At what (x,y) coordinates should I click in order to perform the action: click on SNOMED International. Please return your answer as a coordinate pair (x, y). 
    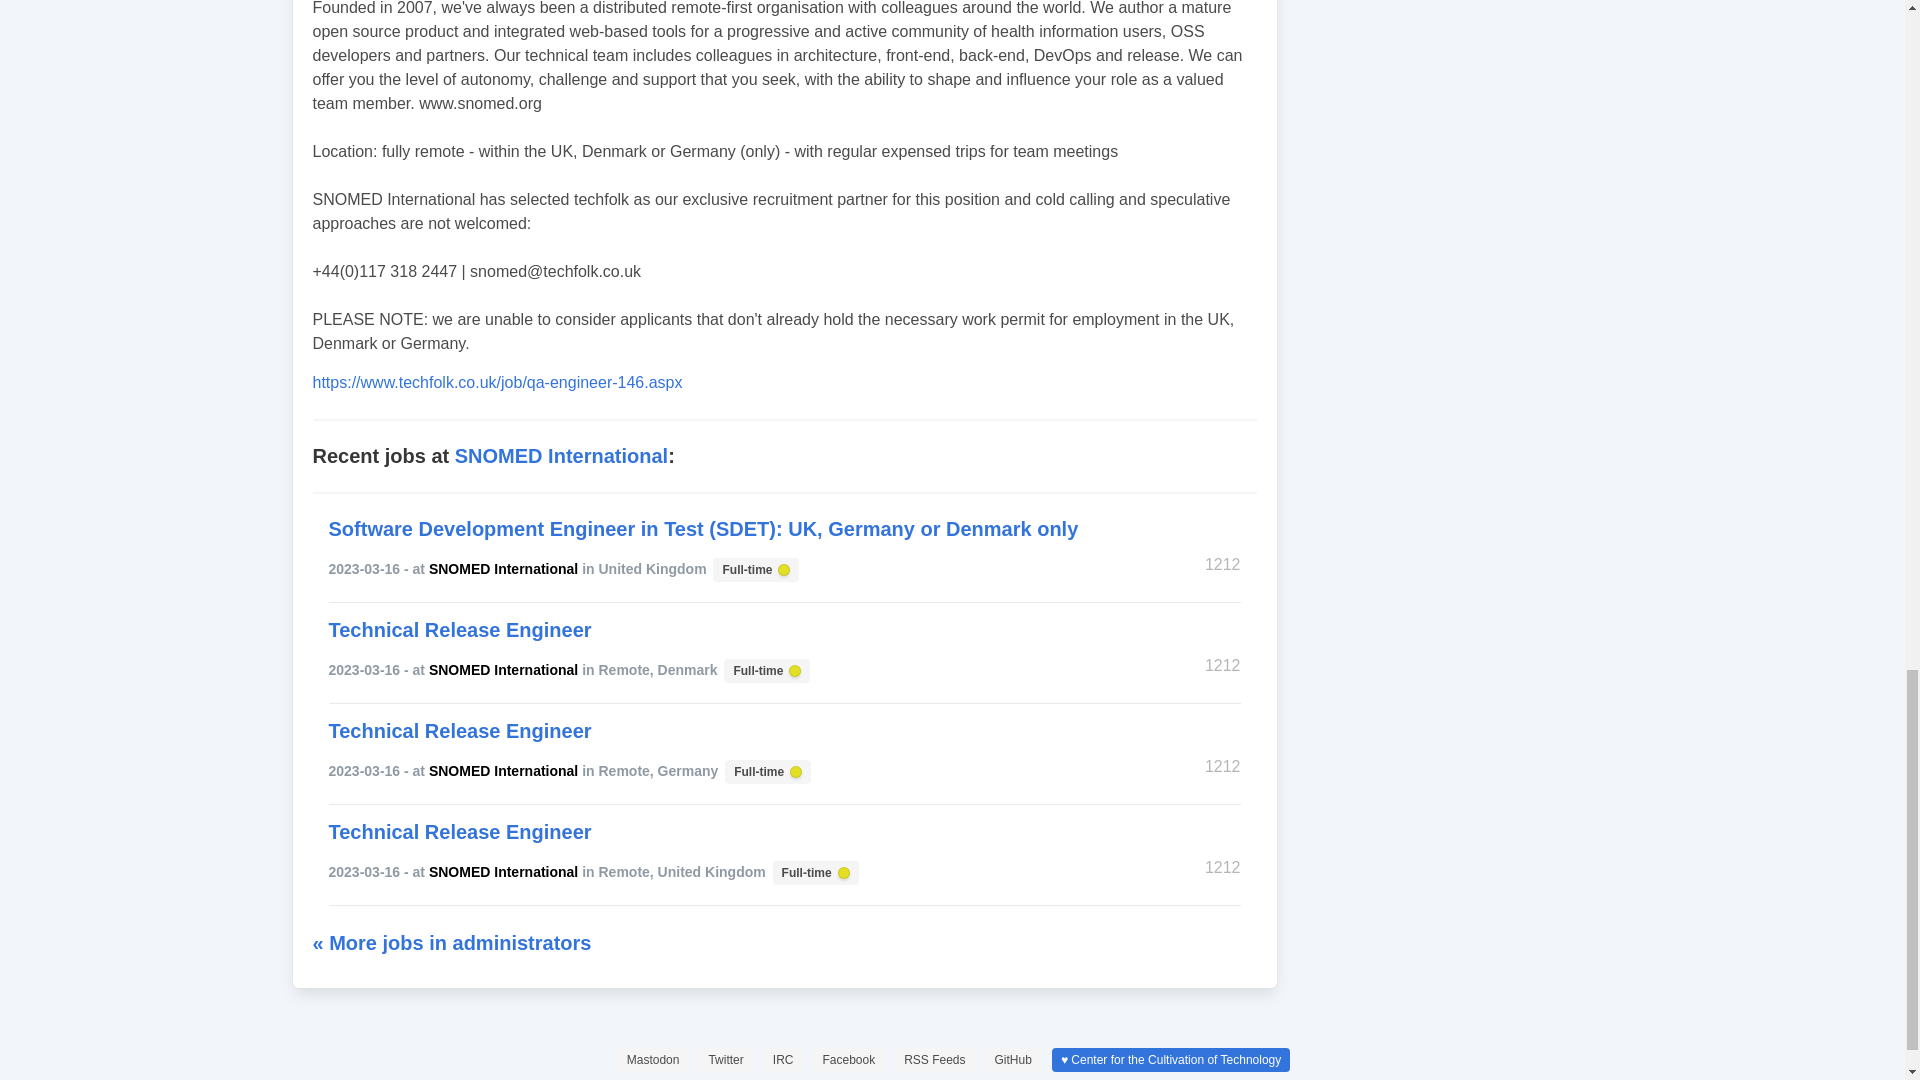
    Looking at the image, I should click on (502, 670).